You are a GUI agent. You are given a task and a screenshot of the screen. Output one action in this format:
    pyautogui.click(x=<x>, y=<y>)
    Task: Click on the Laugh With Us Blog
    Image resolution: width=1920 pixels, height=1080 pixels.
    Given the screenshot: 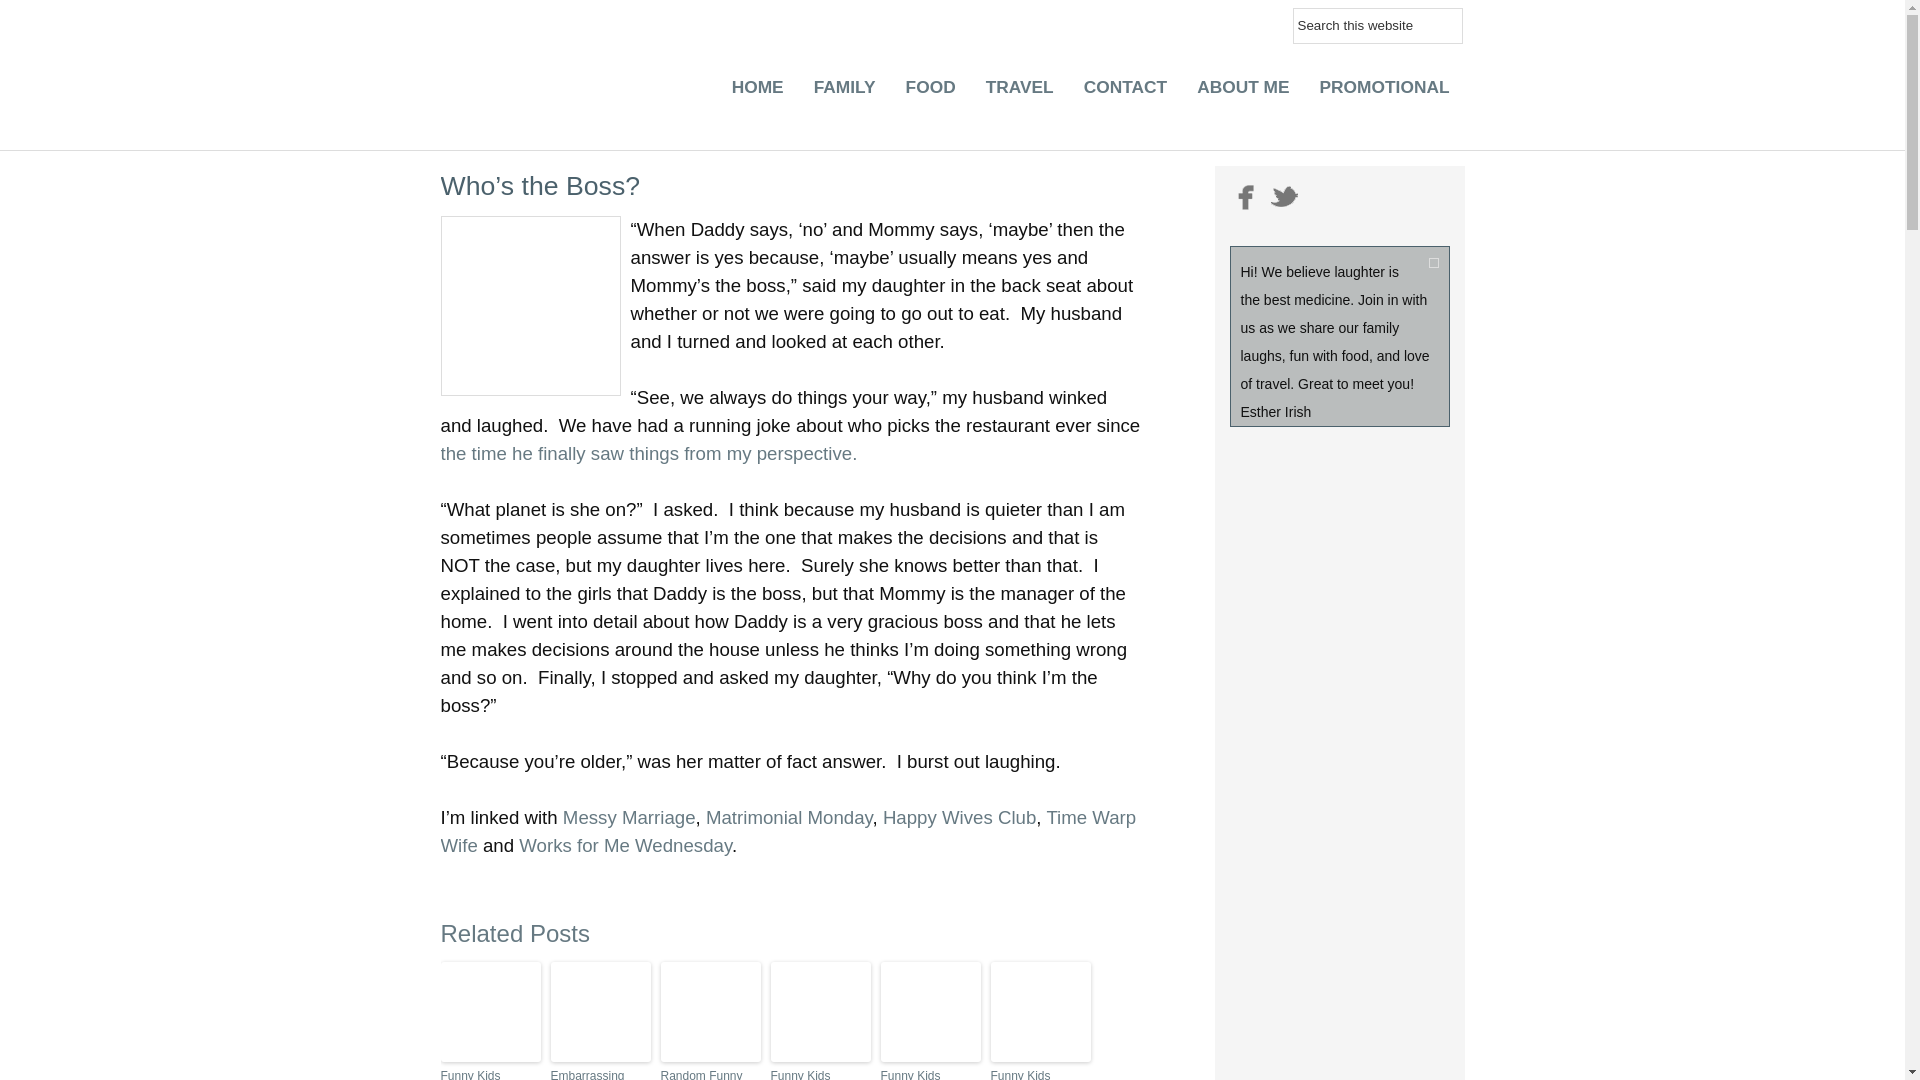 What is the action you would take?
    pyautogui.click(x=514, y=75)
    